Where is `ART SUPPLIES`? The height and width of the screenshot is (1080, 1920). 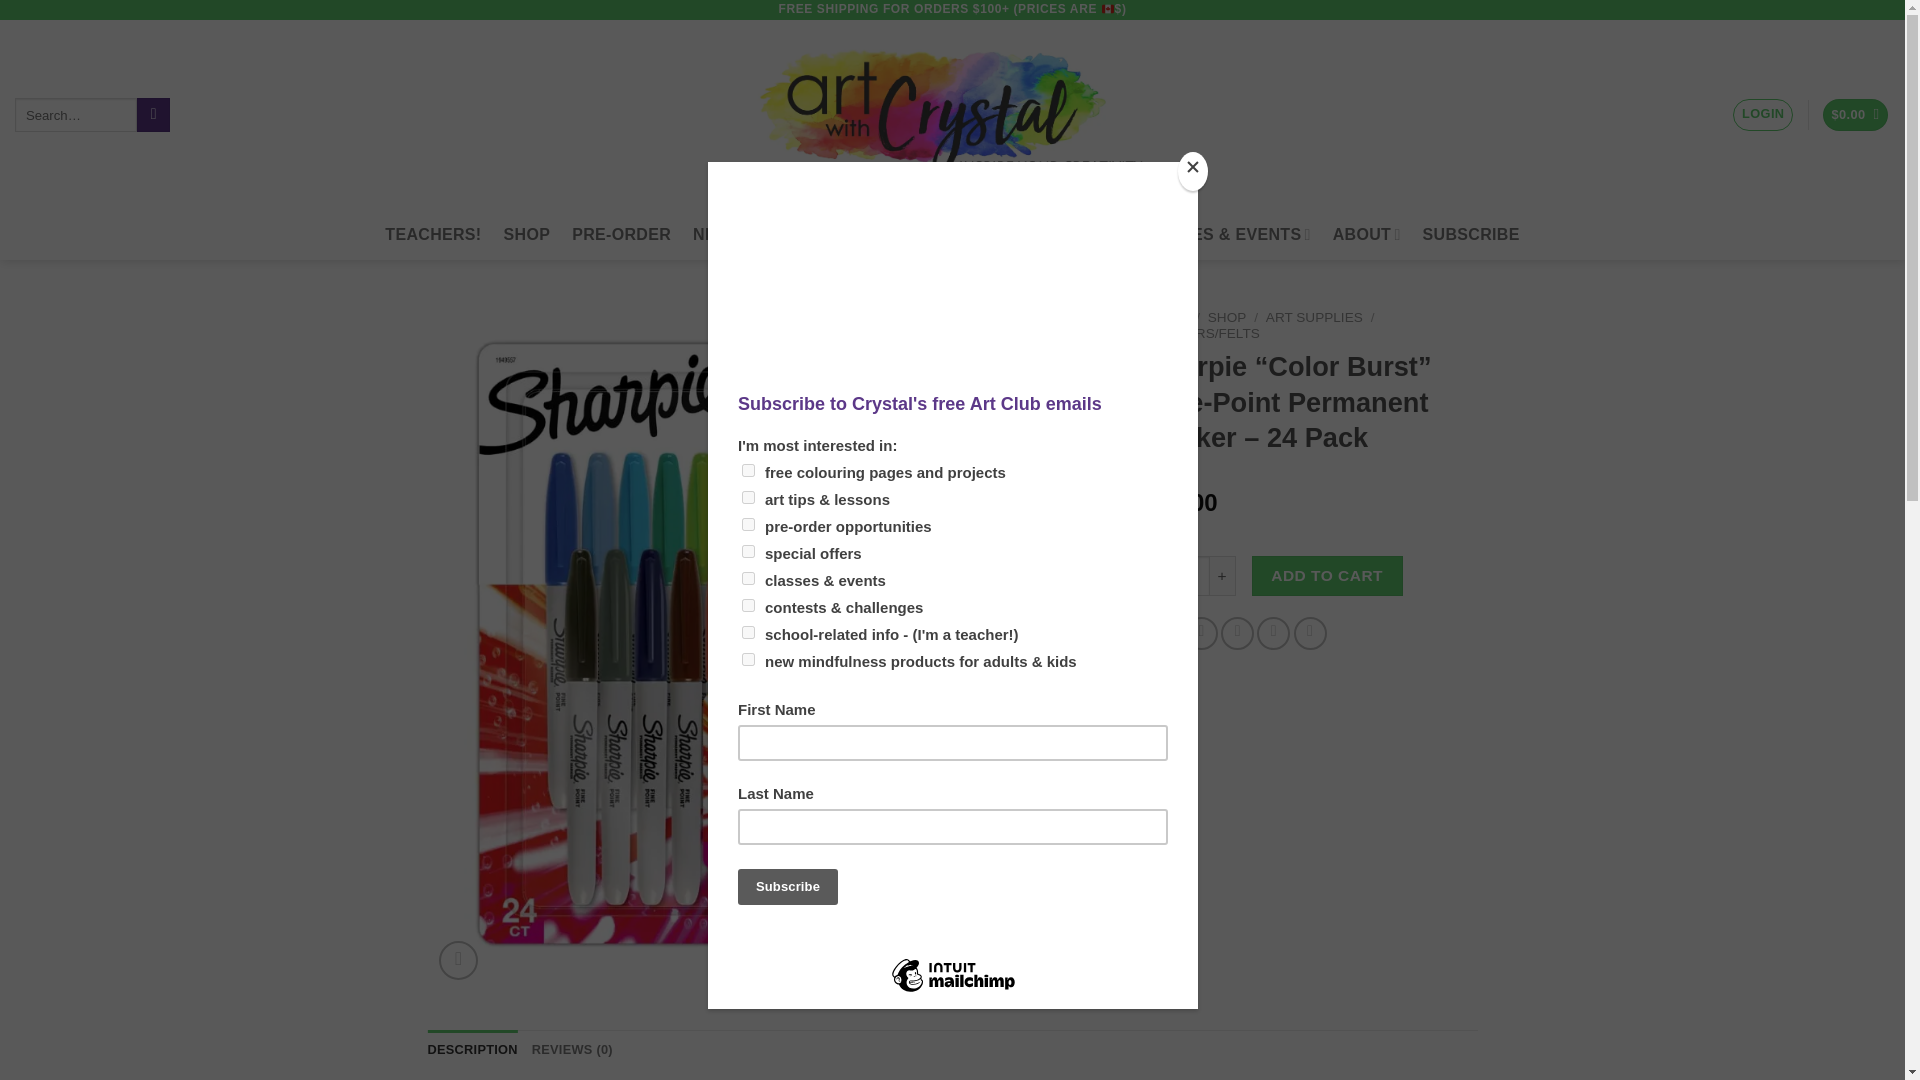 ART SUPPLIES is located at coordinates (1314, 317).